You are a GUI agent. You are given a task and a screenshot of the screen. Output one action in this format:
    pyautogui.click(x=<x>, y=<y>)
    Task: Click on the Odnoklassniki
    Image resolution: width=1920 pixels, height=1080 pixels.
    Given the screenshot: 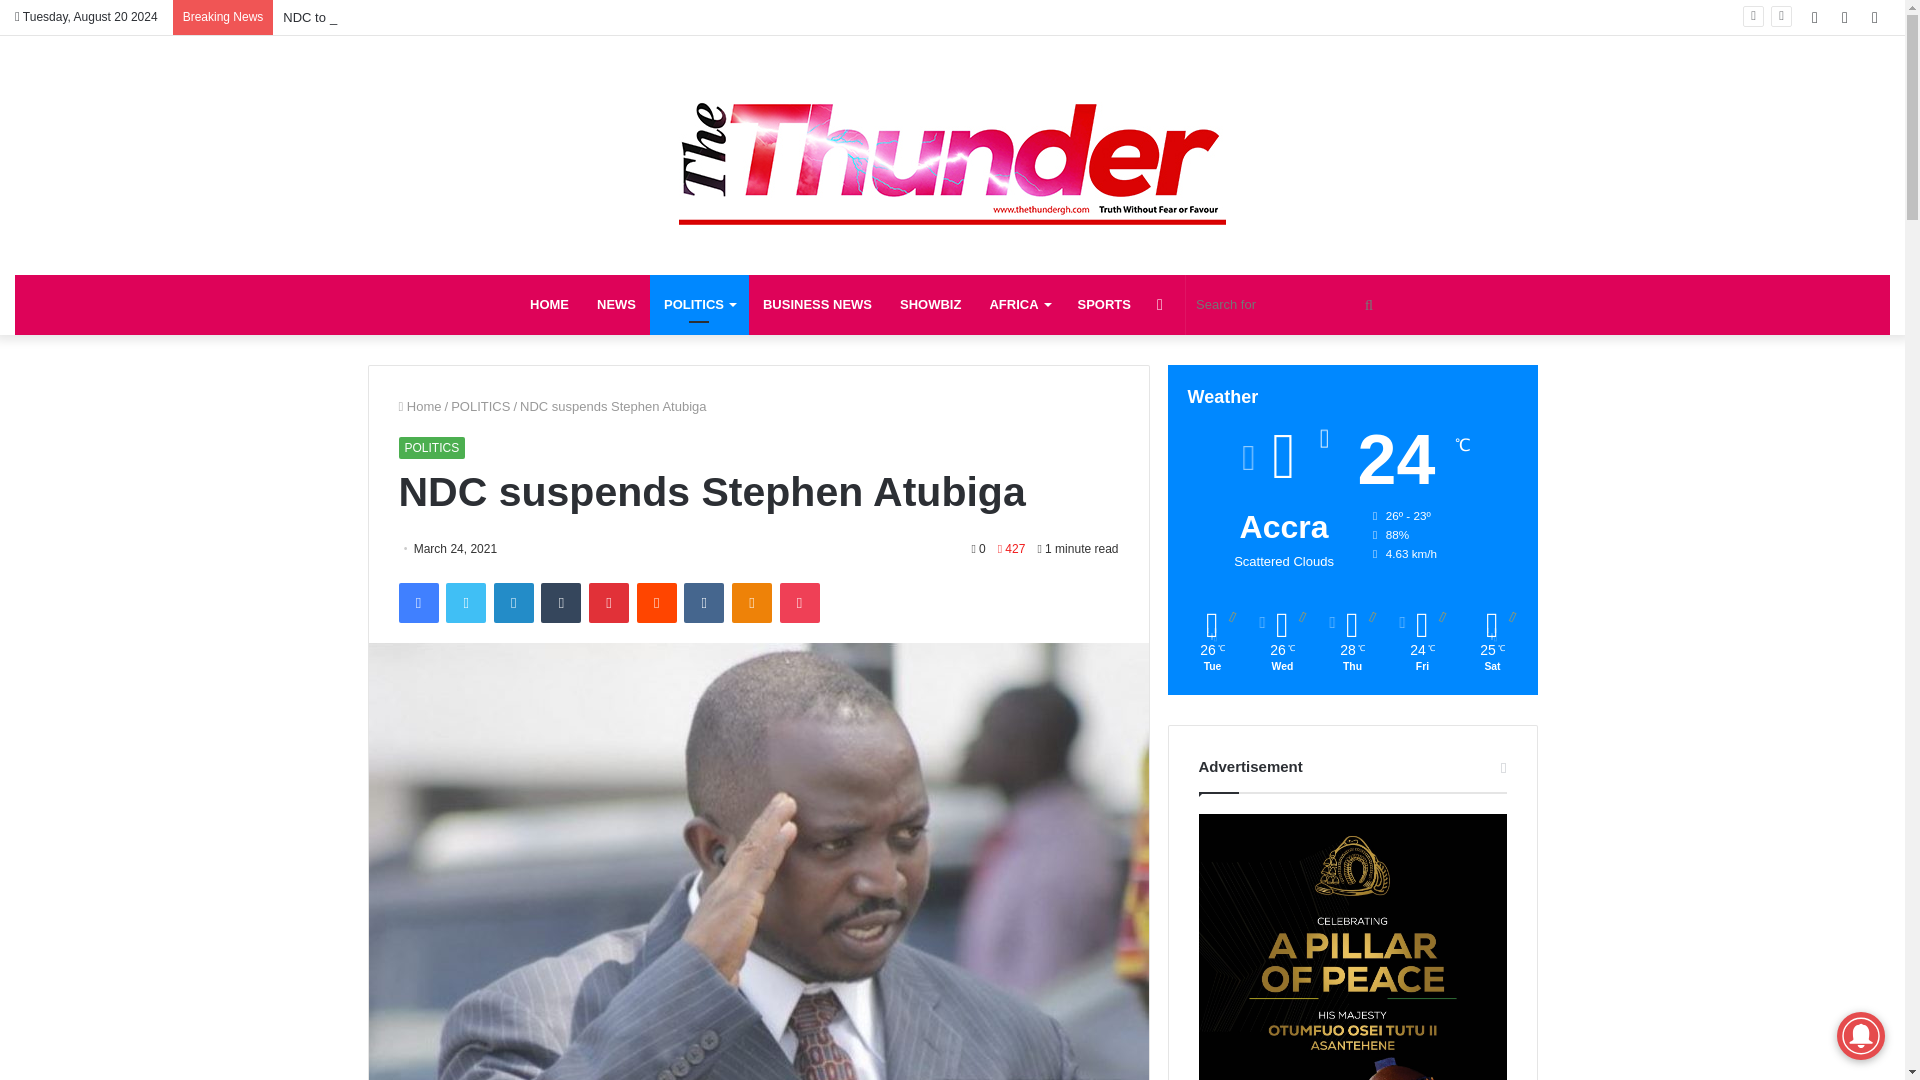 What is the action you would take?
    pyautogui.click(x=751, y=603)
    